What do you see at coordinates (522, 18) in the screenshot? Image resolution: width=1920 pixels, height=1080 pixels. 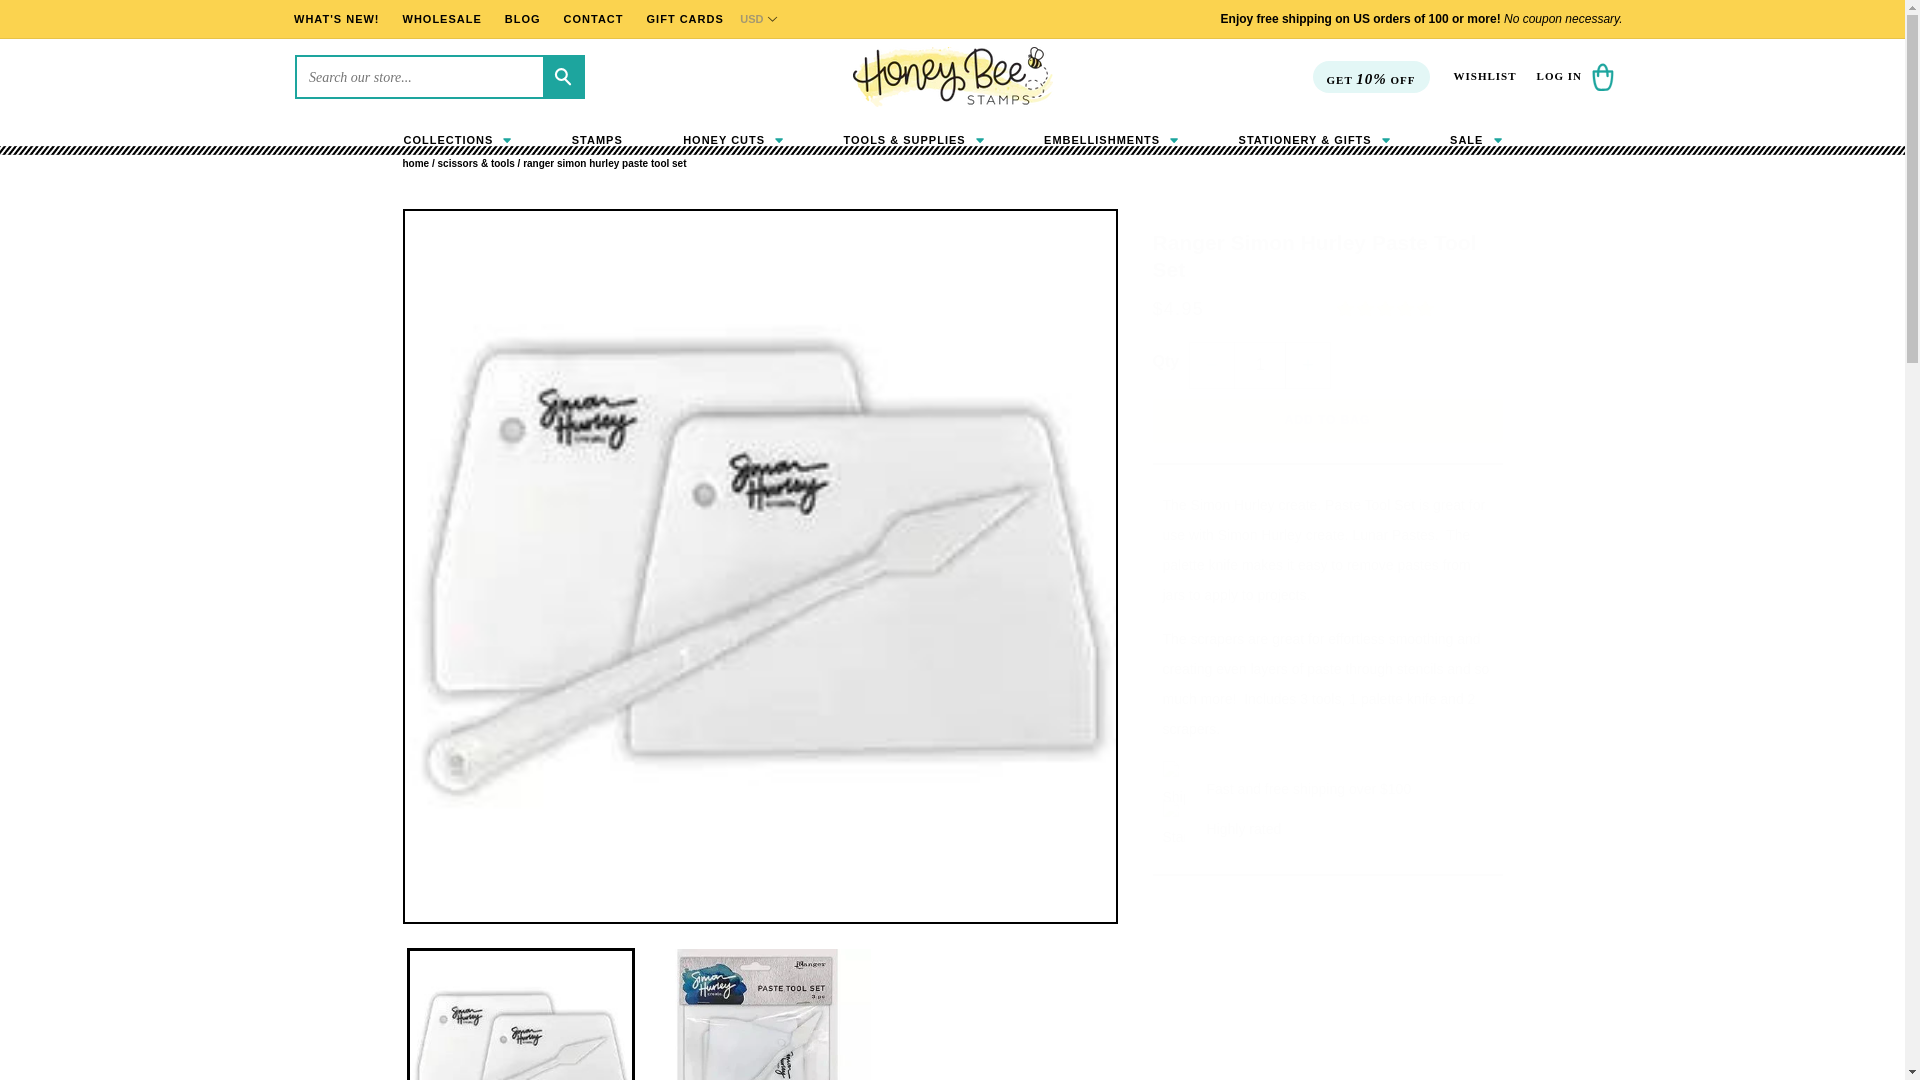 I see `BLOG` at bounding box center [522, 18].